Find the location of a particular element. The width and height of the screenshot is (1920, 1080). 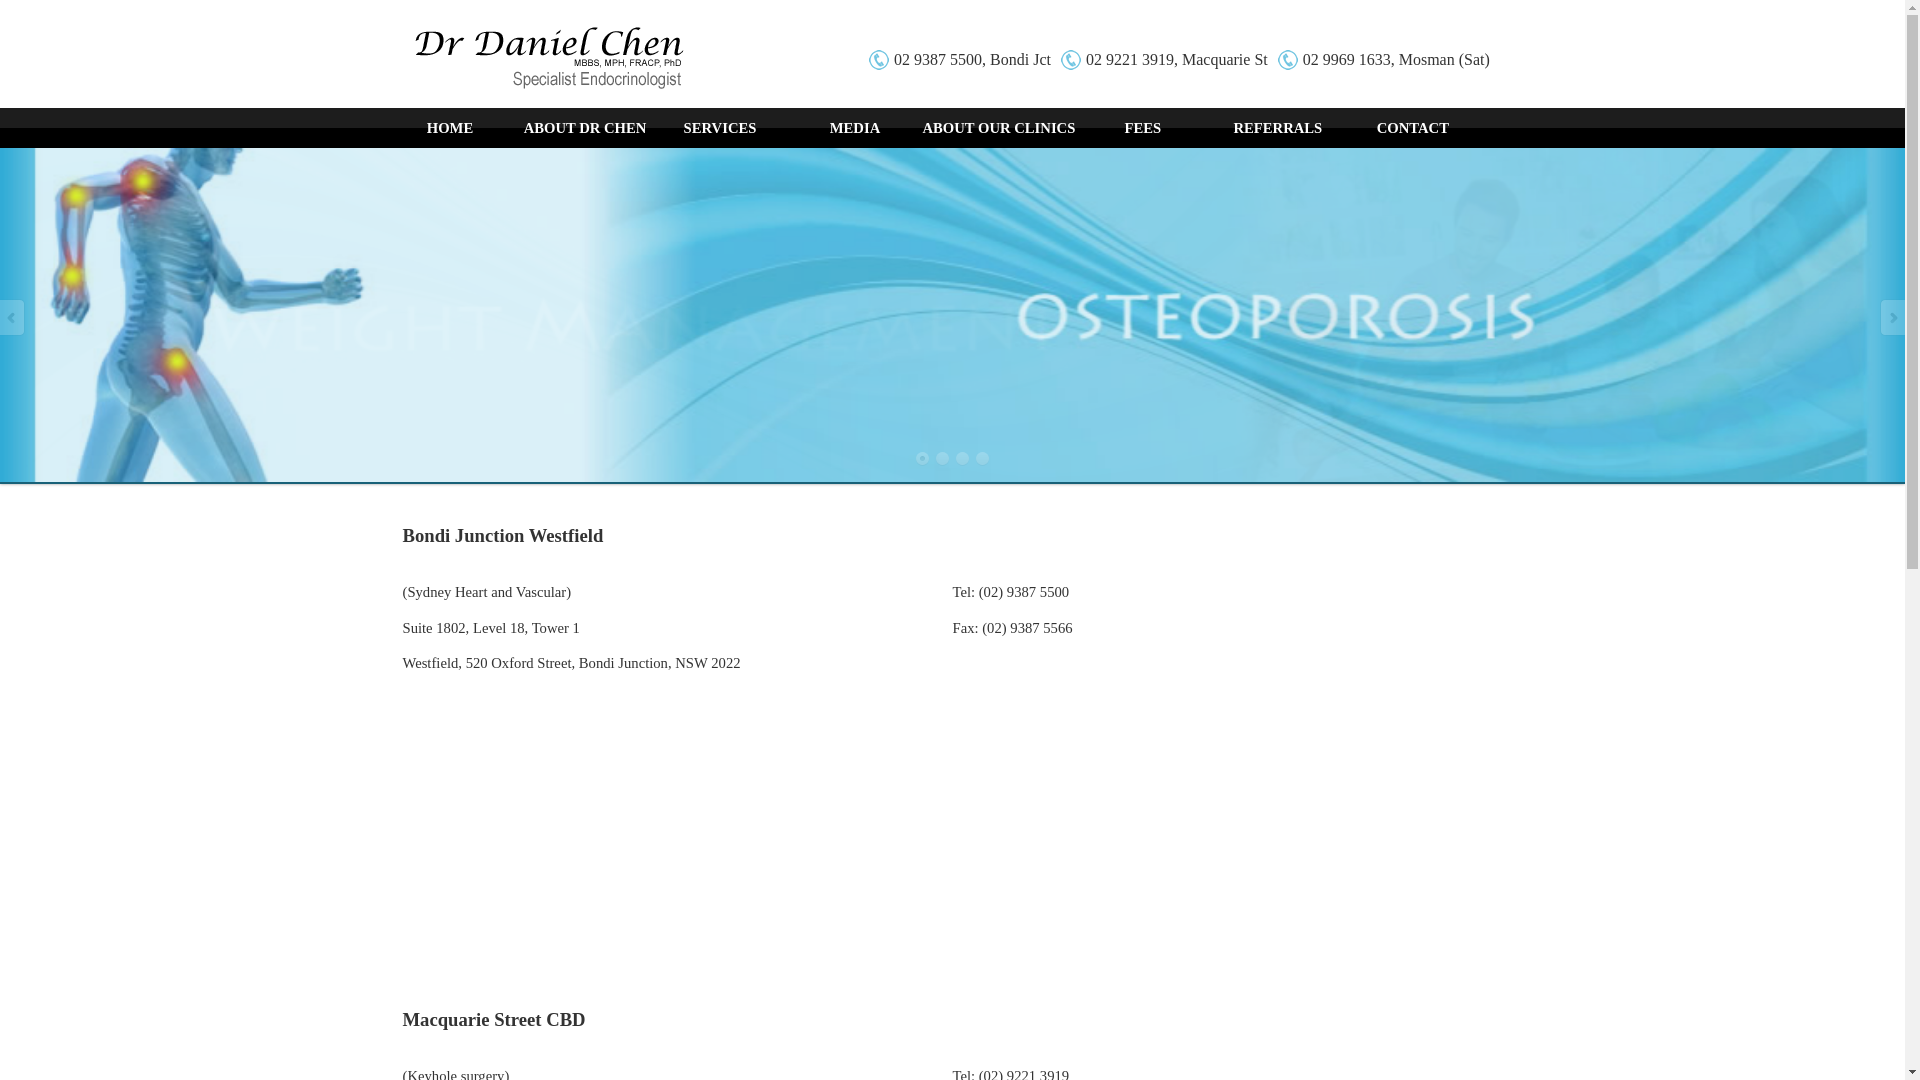

CONTACT is located at coordinates (1412, 128).